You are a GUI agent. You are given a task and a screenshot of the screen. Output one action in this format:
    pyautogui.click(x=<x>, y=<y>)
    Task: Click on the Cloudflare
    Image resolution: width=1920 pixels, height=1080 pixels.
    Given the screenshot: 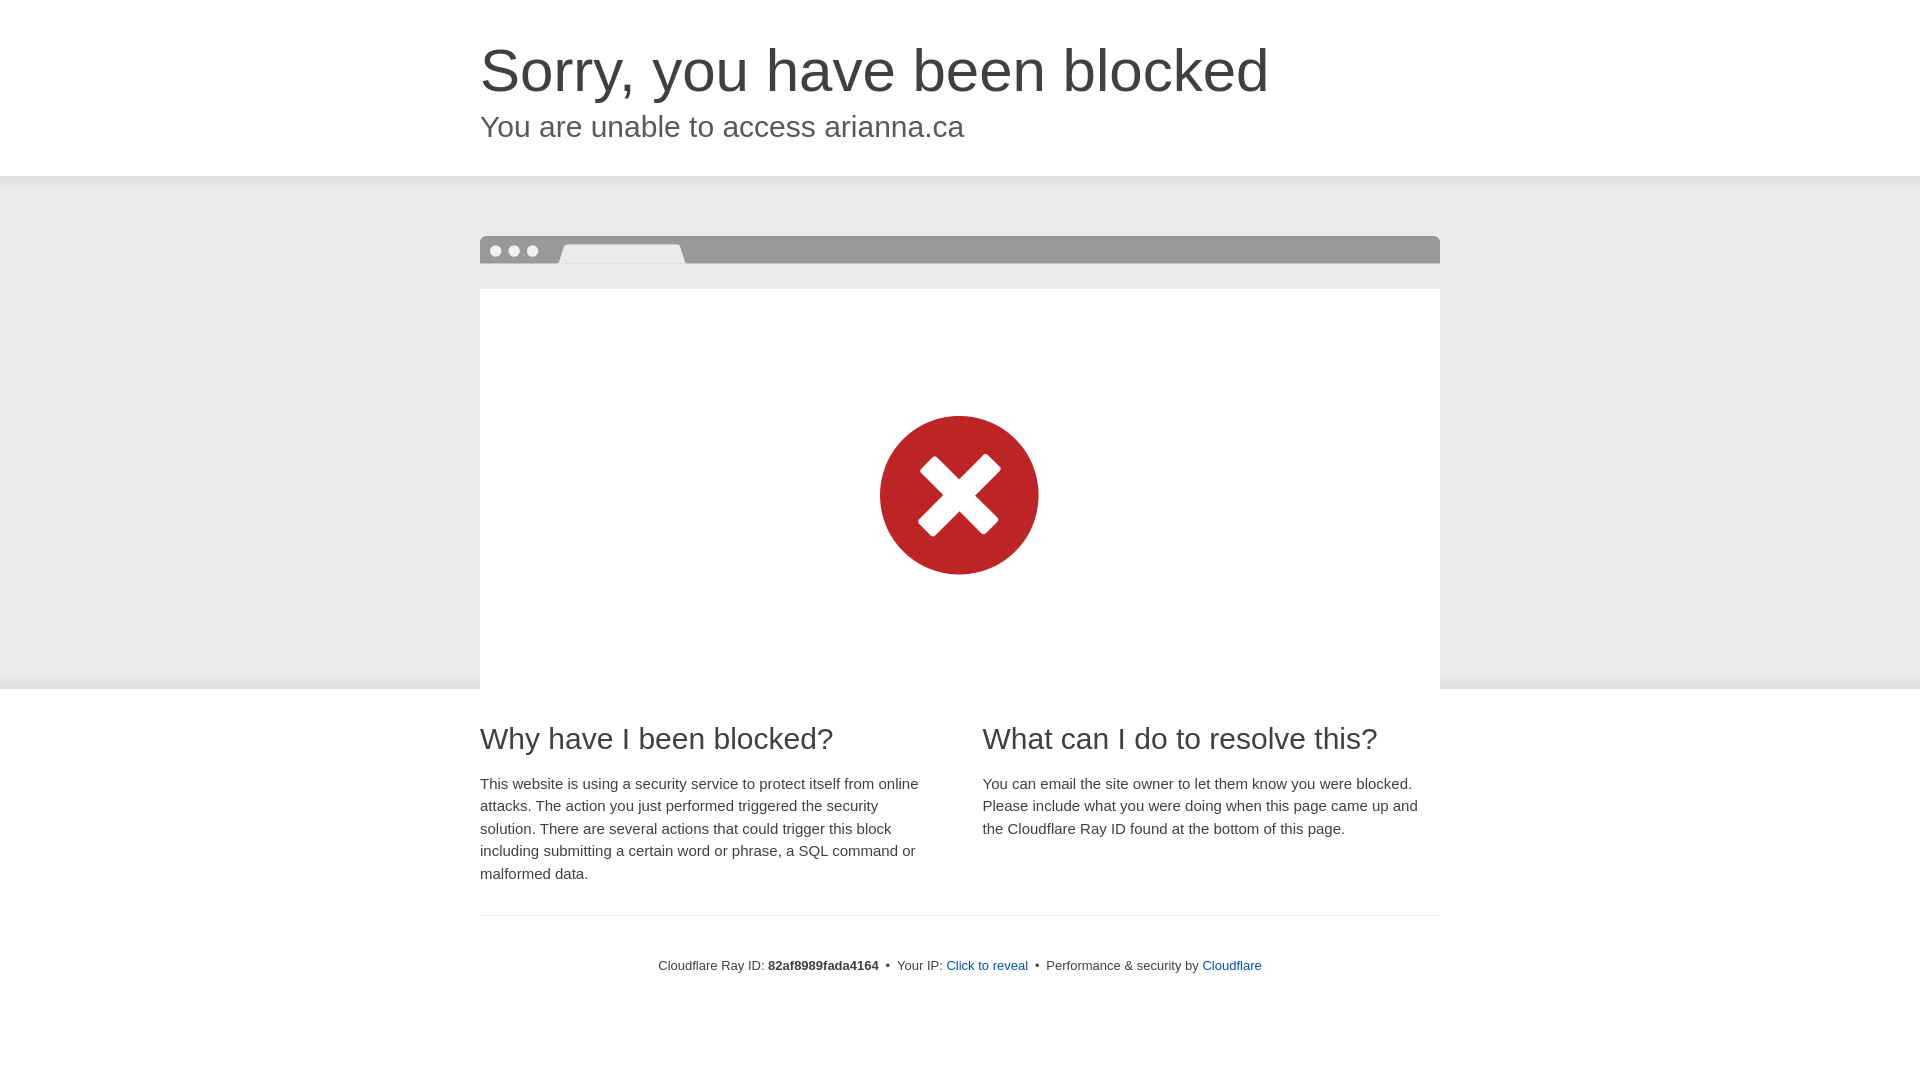 What is the action you would take?
    pyautogui.click(x=1232, y=966)
    